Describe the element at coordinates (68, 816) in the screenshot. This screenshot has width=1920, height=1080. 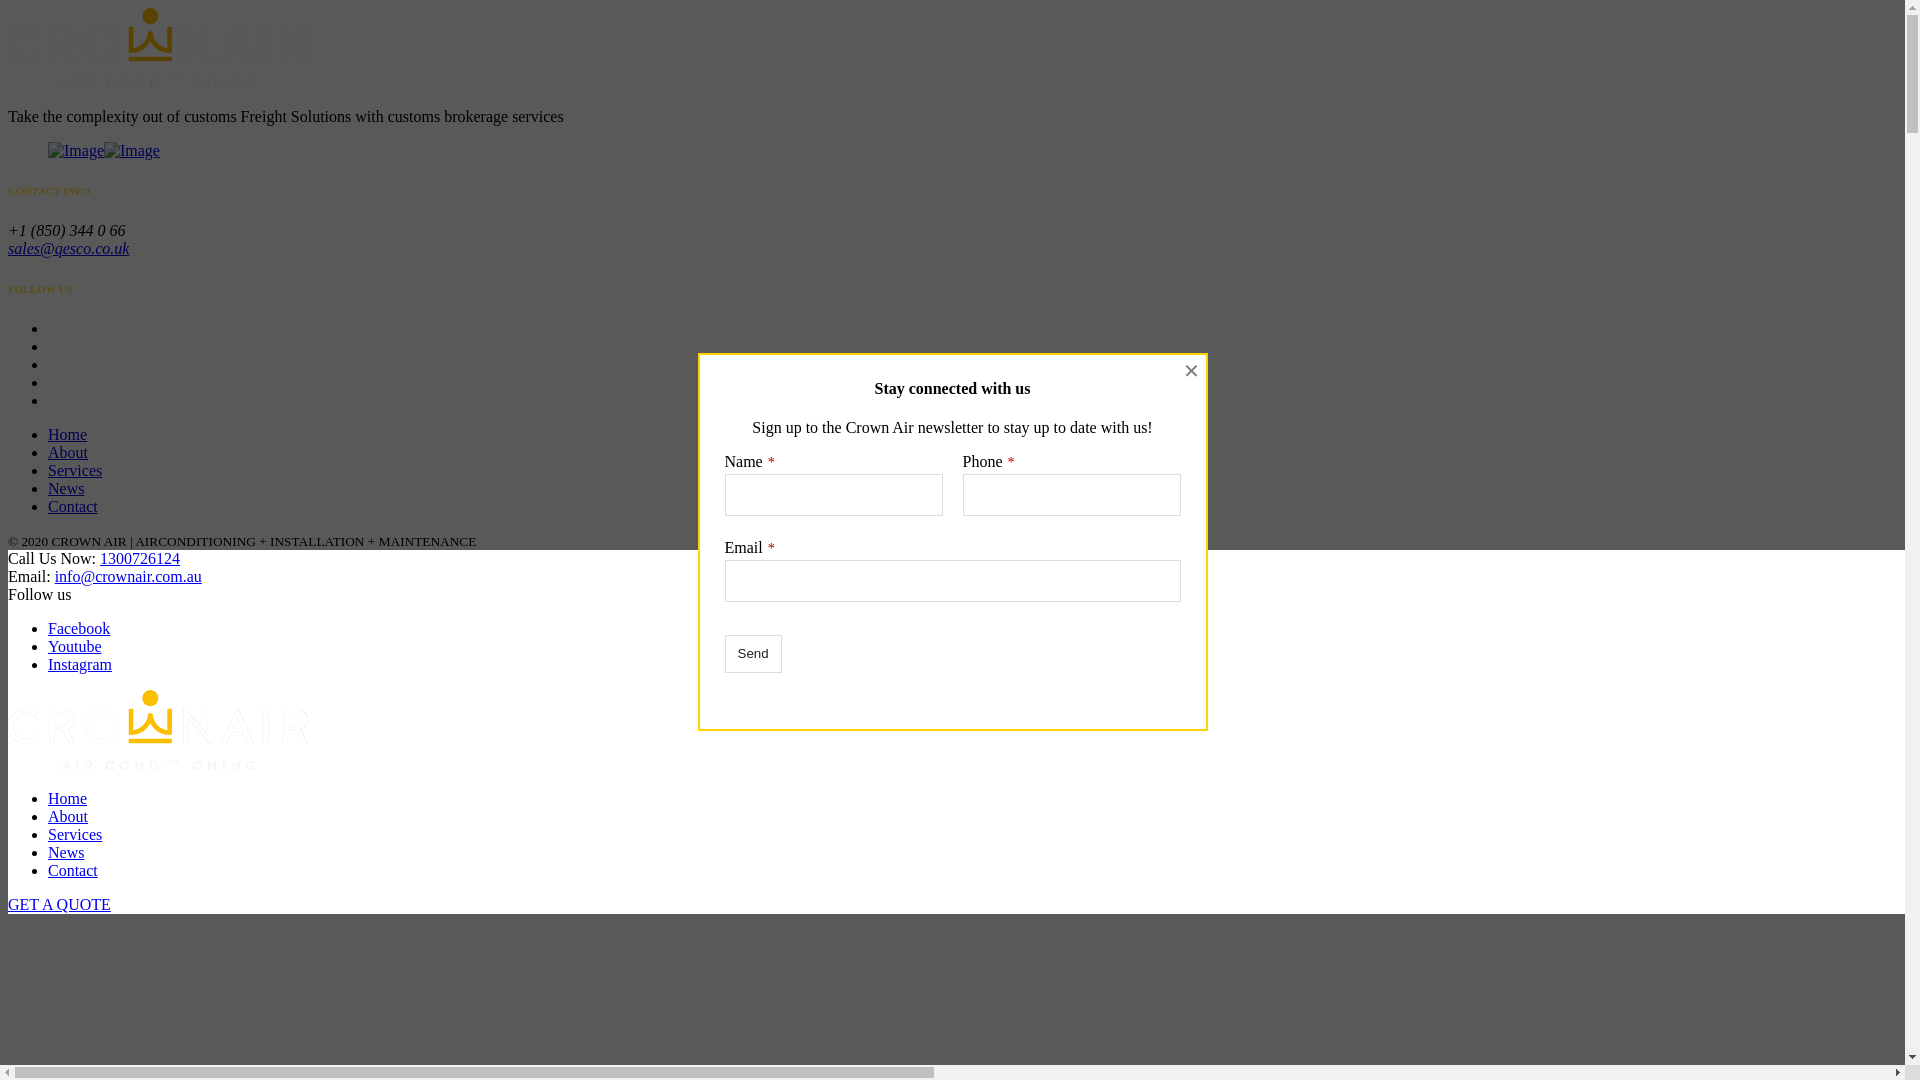
I see `About` at that location.